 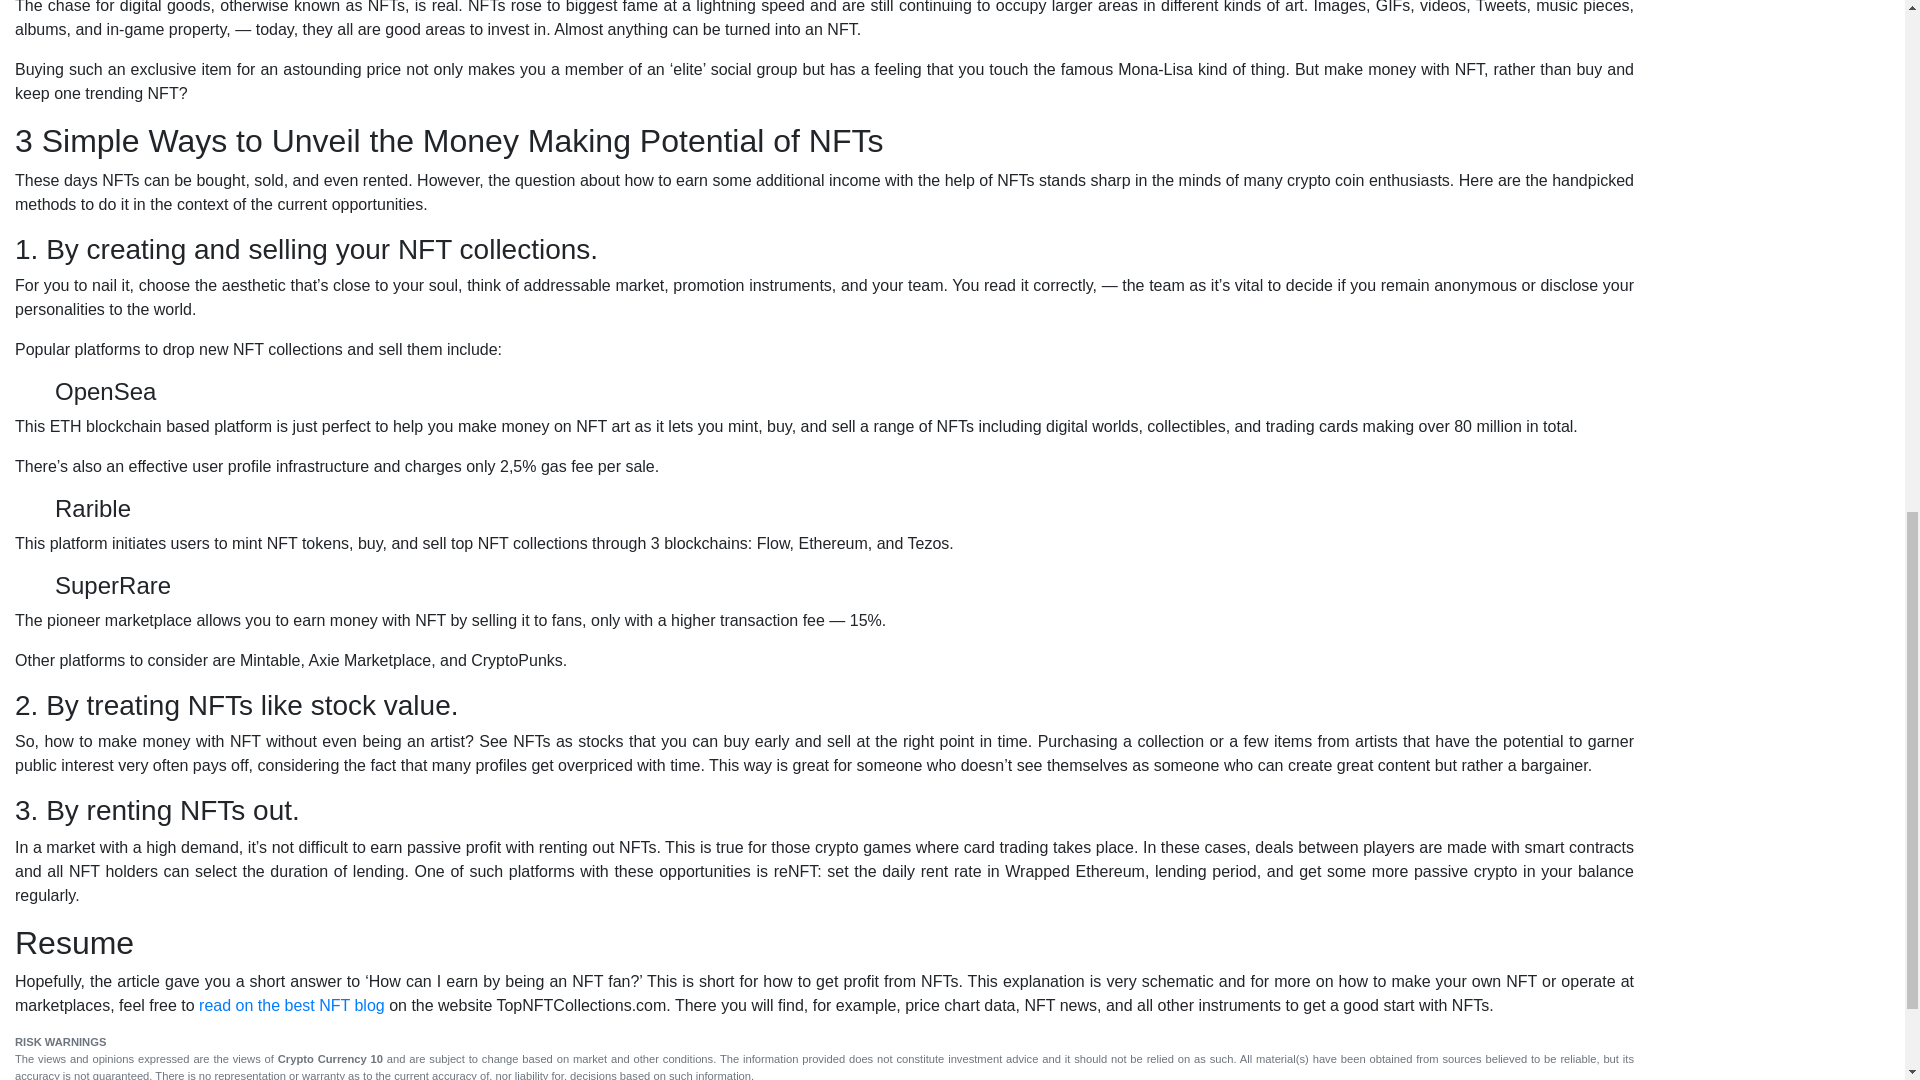 I want to click on read on the best NFT blog, so click(x=292, y=1005).